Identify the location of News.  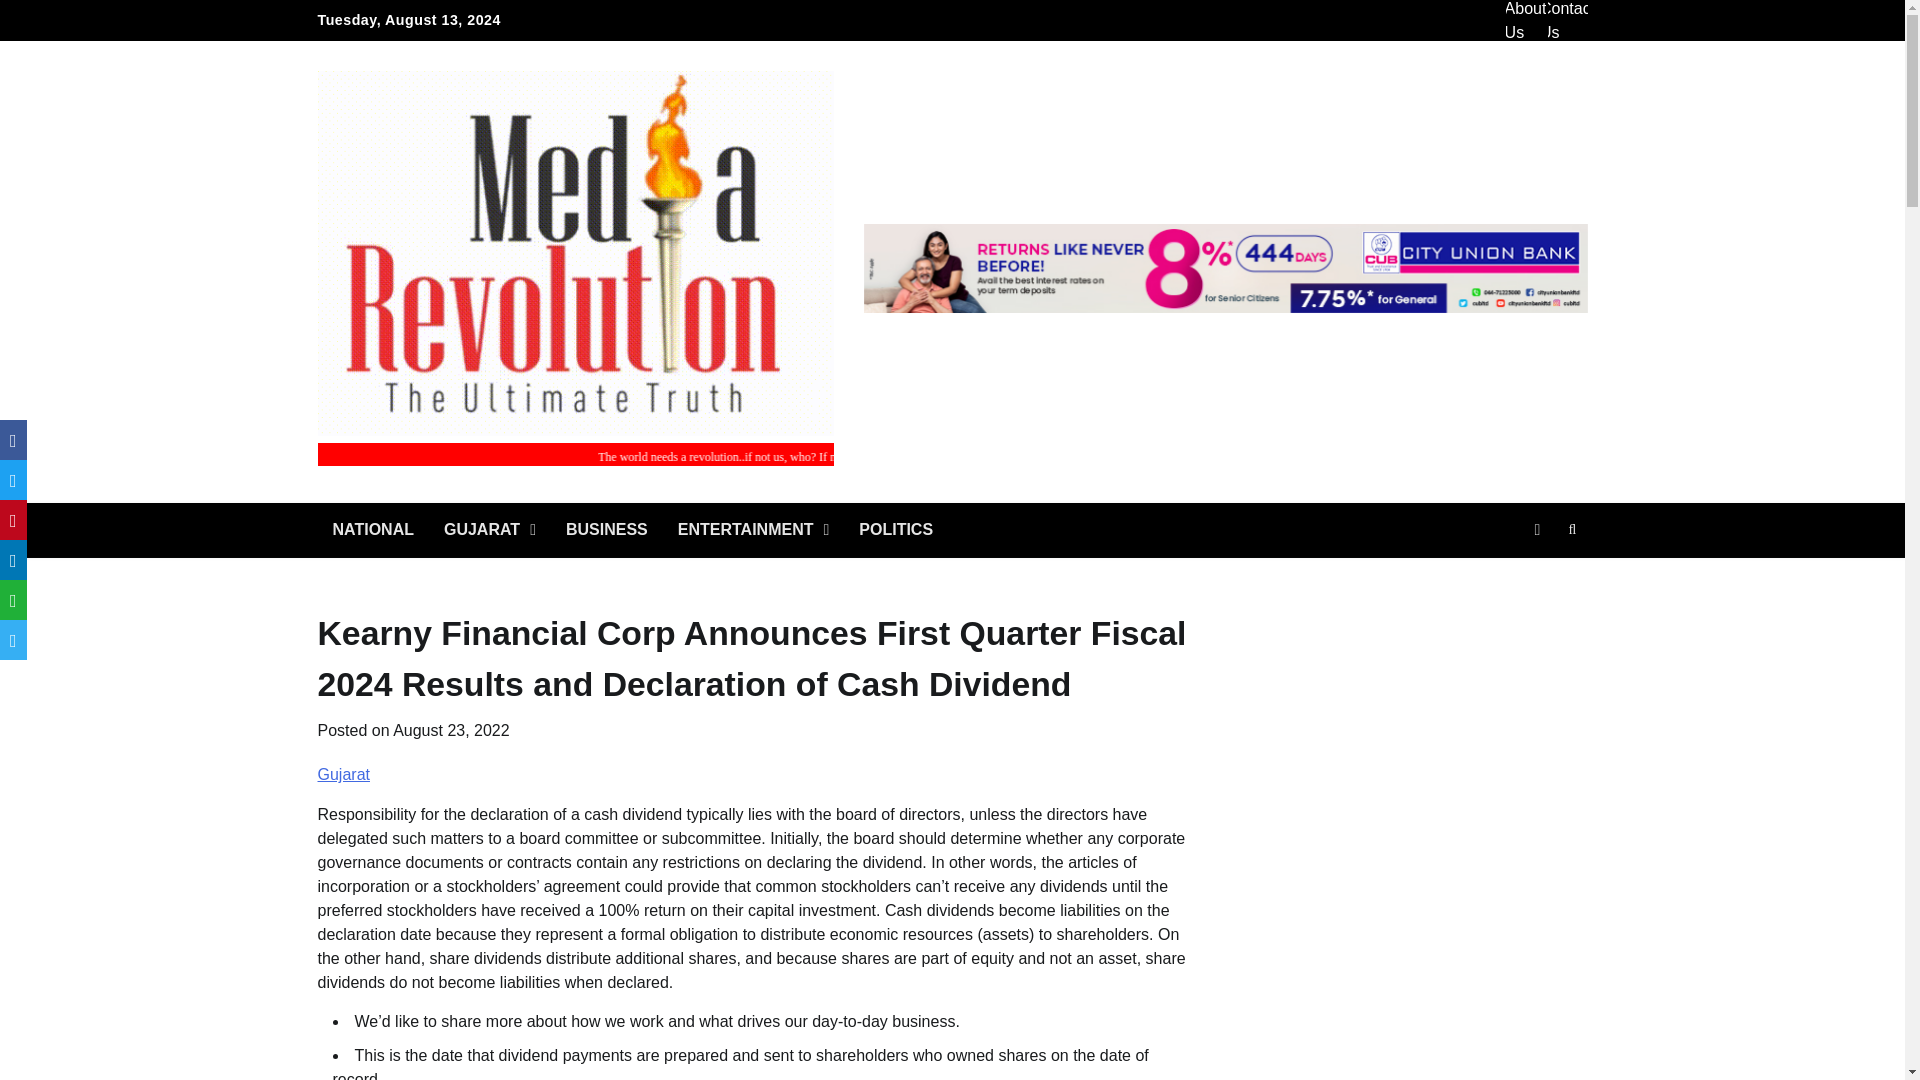
(1536, 530).